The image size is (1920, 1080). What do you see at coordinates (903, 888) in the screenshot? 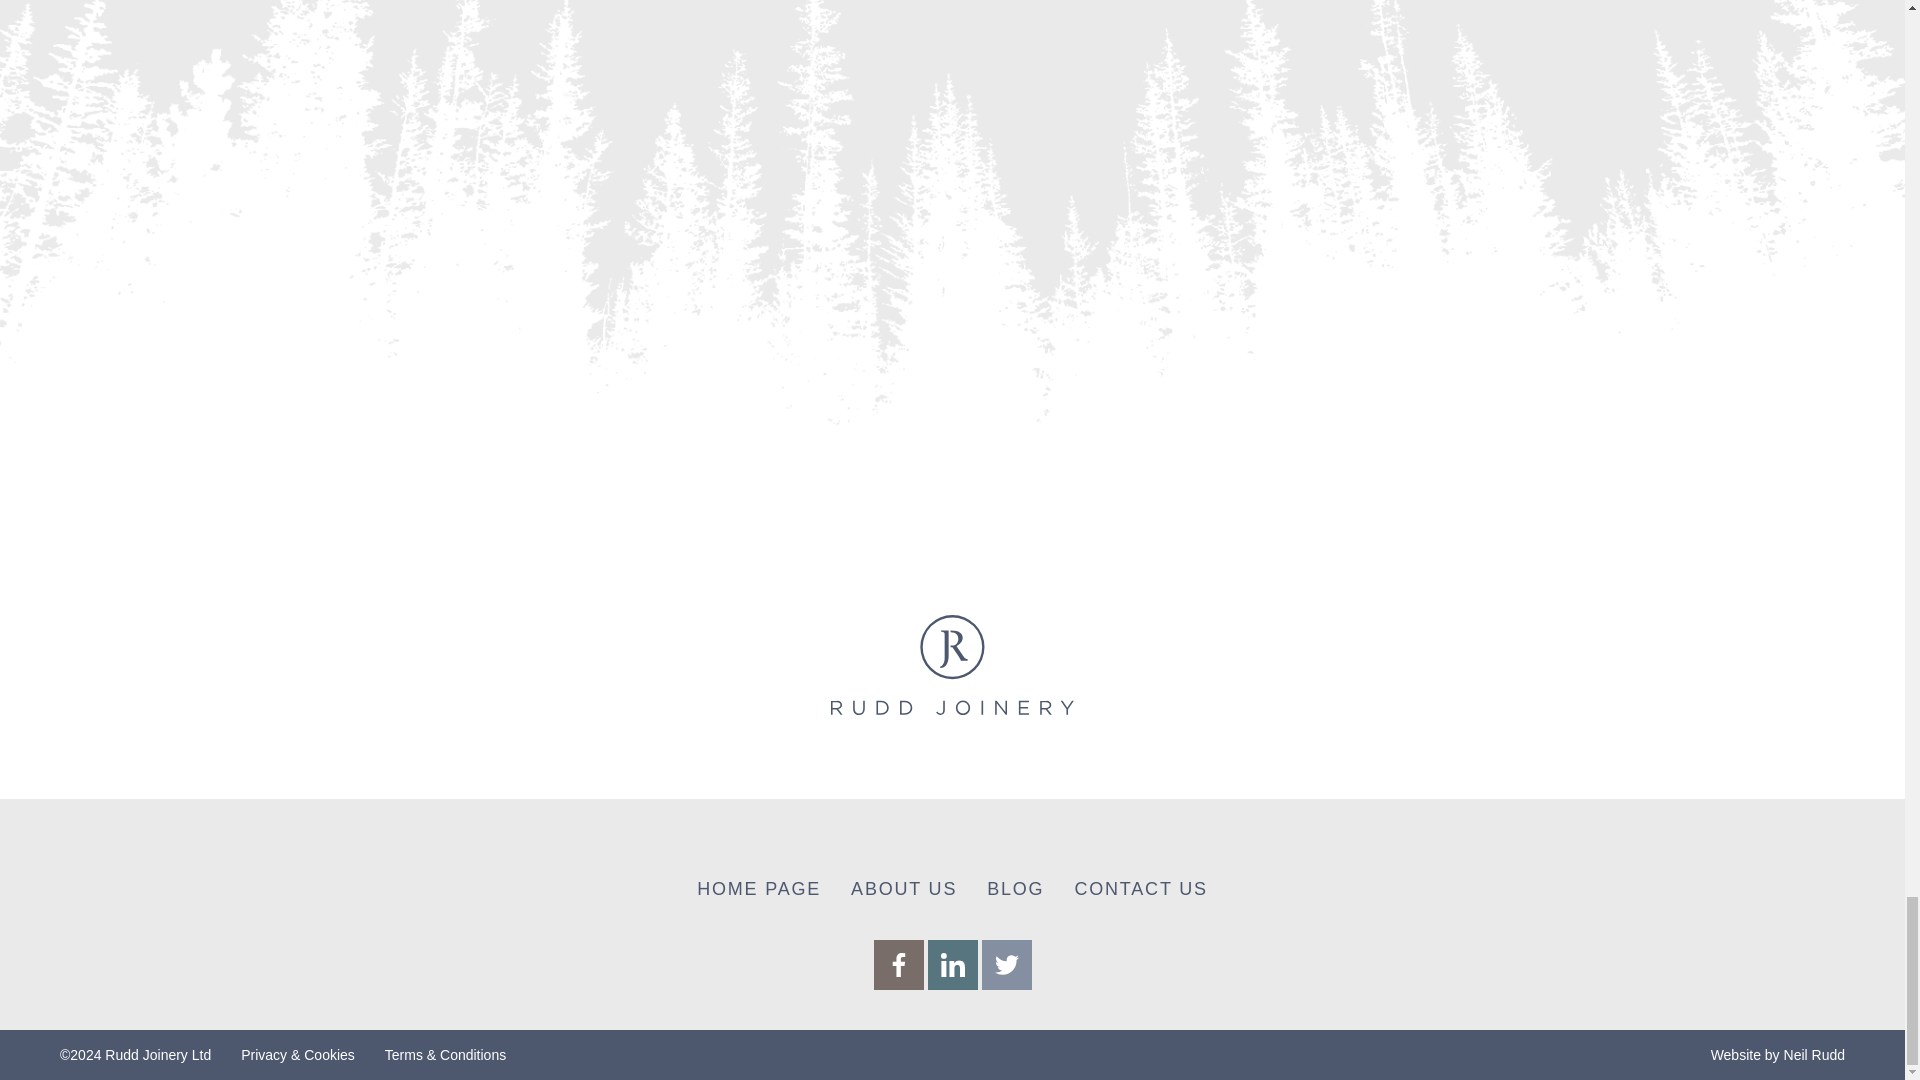
I see `ABOUT US` at bounding box center [903, 888].